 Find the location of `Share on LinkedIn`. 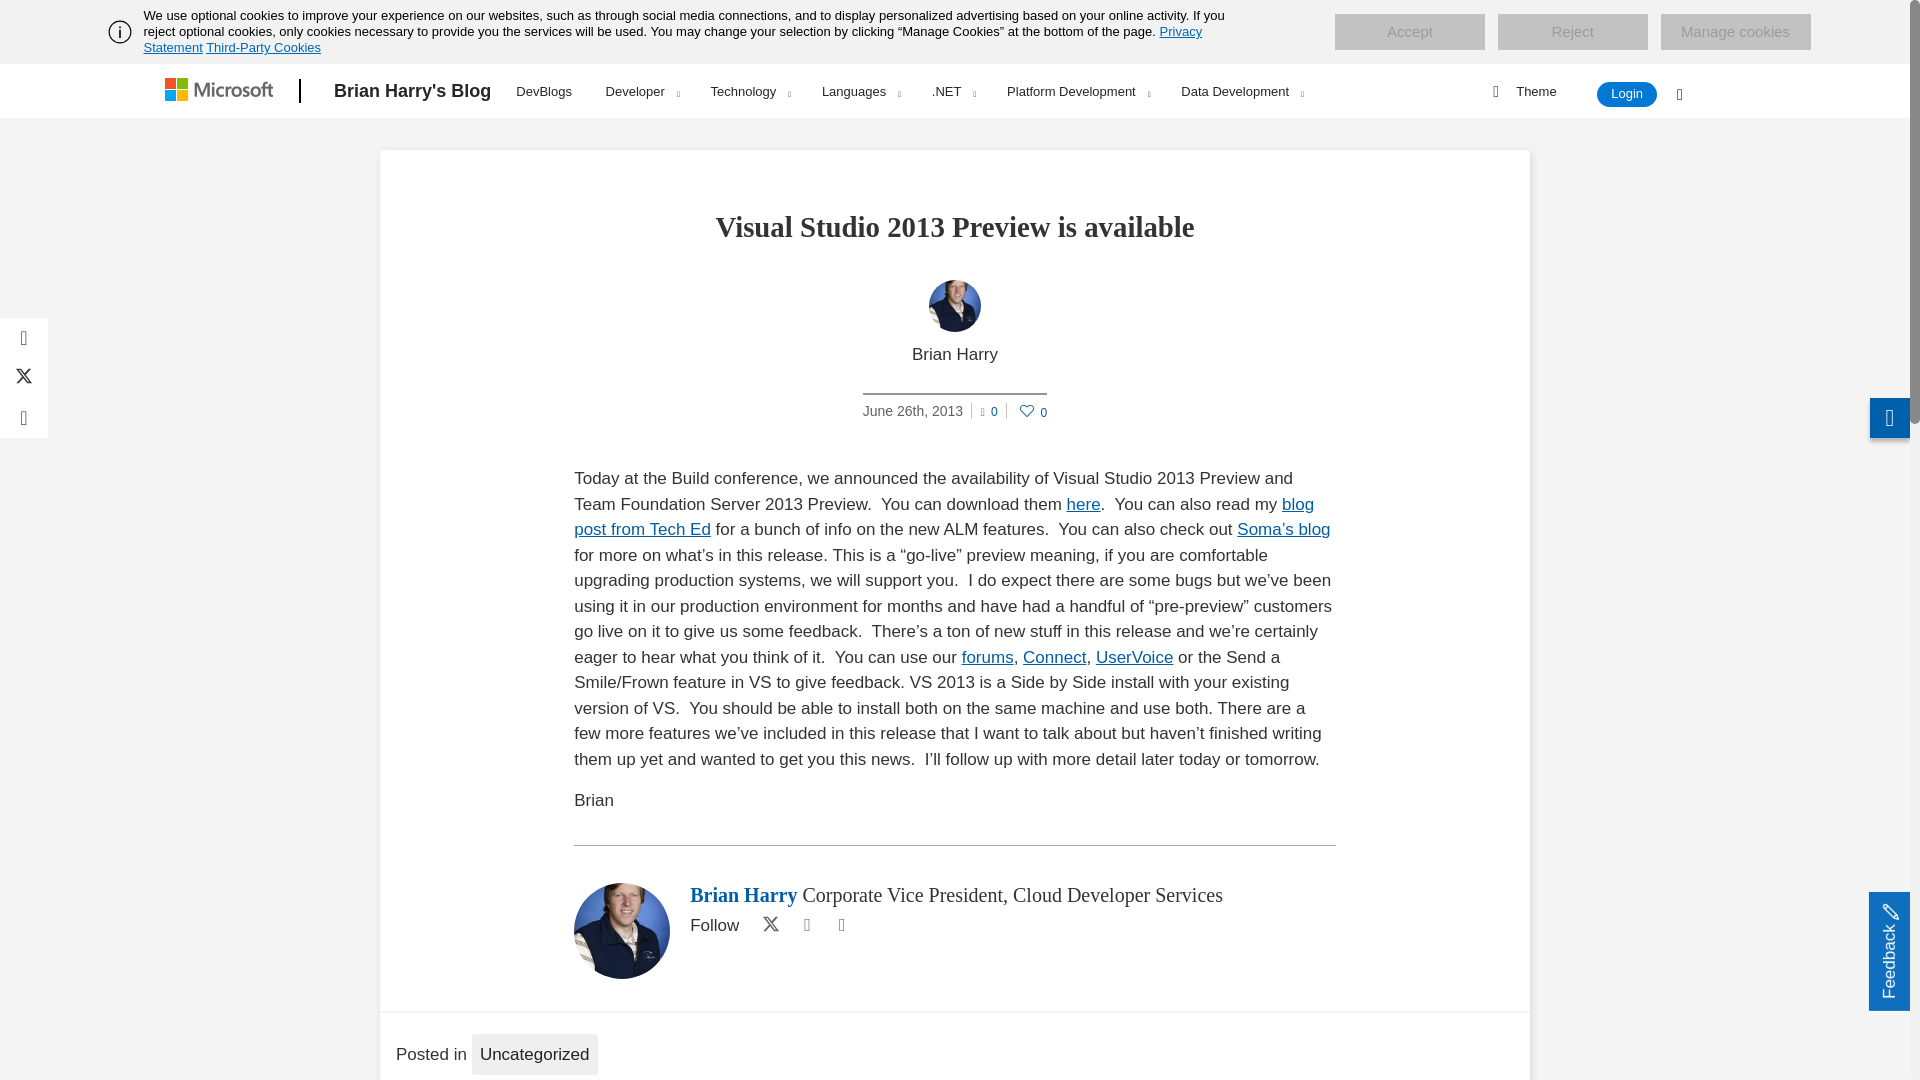

Share on LinkedIn is located at coordinates (24, 418).